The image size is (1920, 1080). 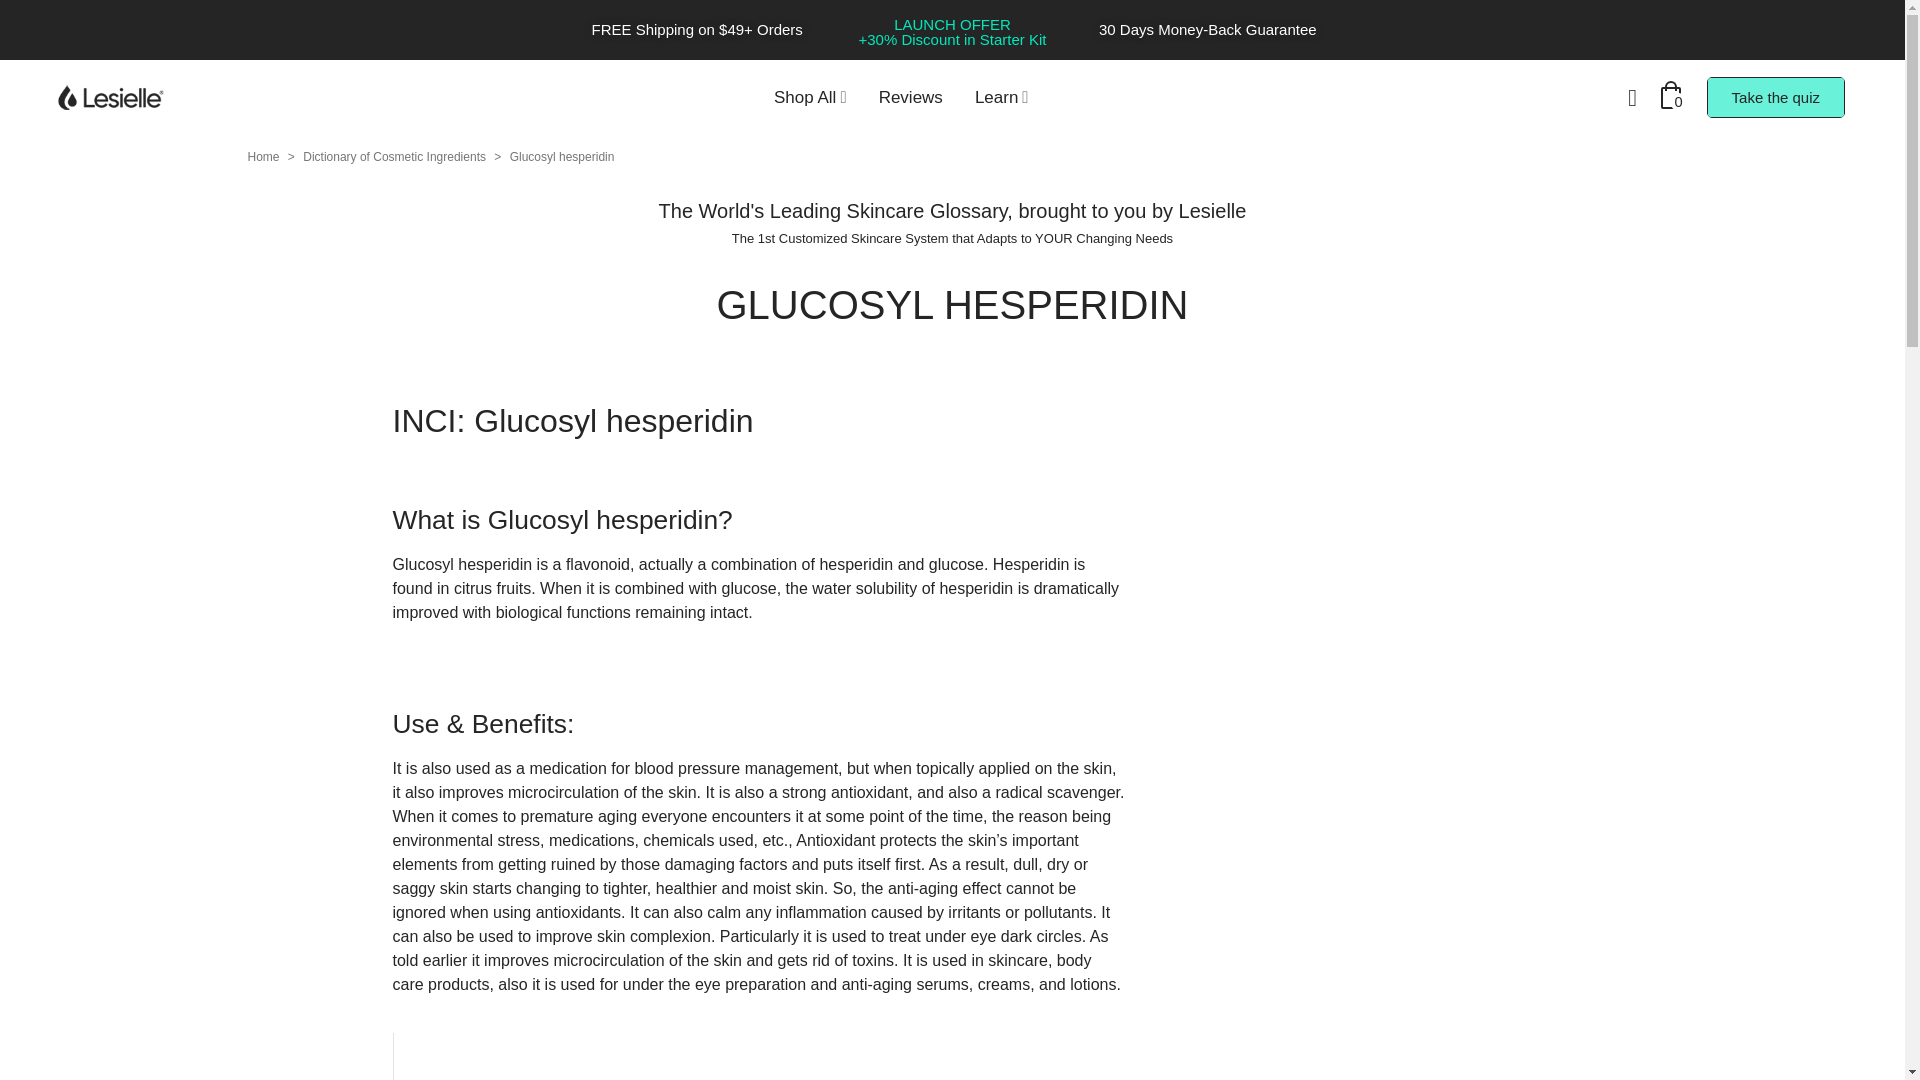 What do you see at coordinates (264, 157) in the screenshot?
I see `Home` at bounding box center [264, 157].